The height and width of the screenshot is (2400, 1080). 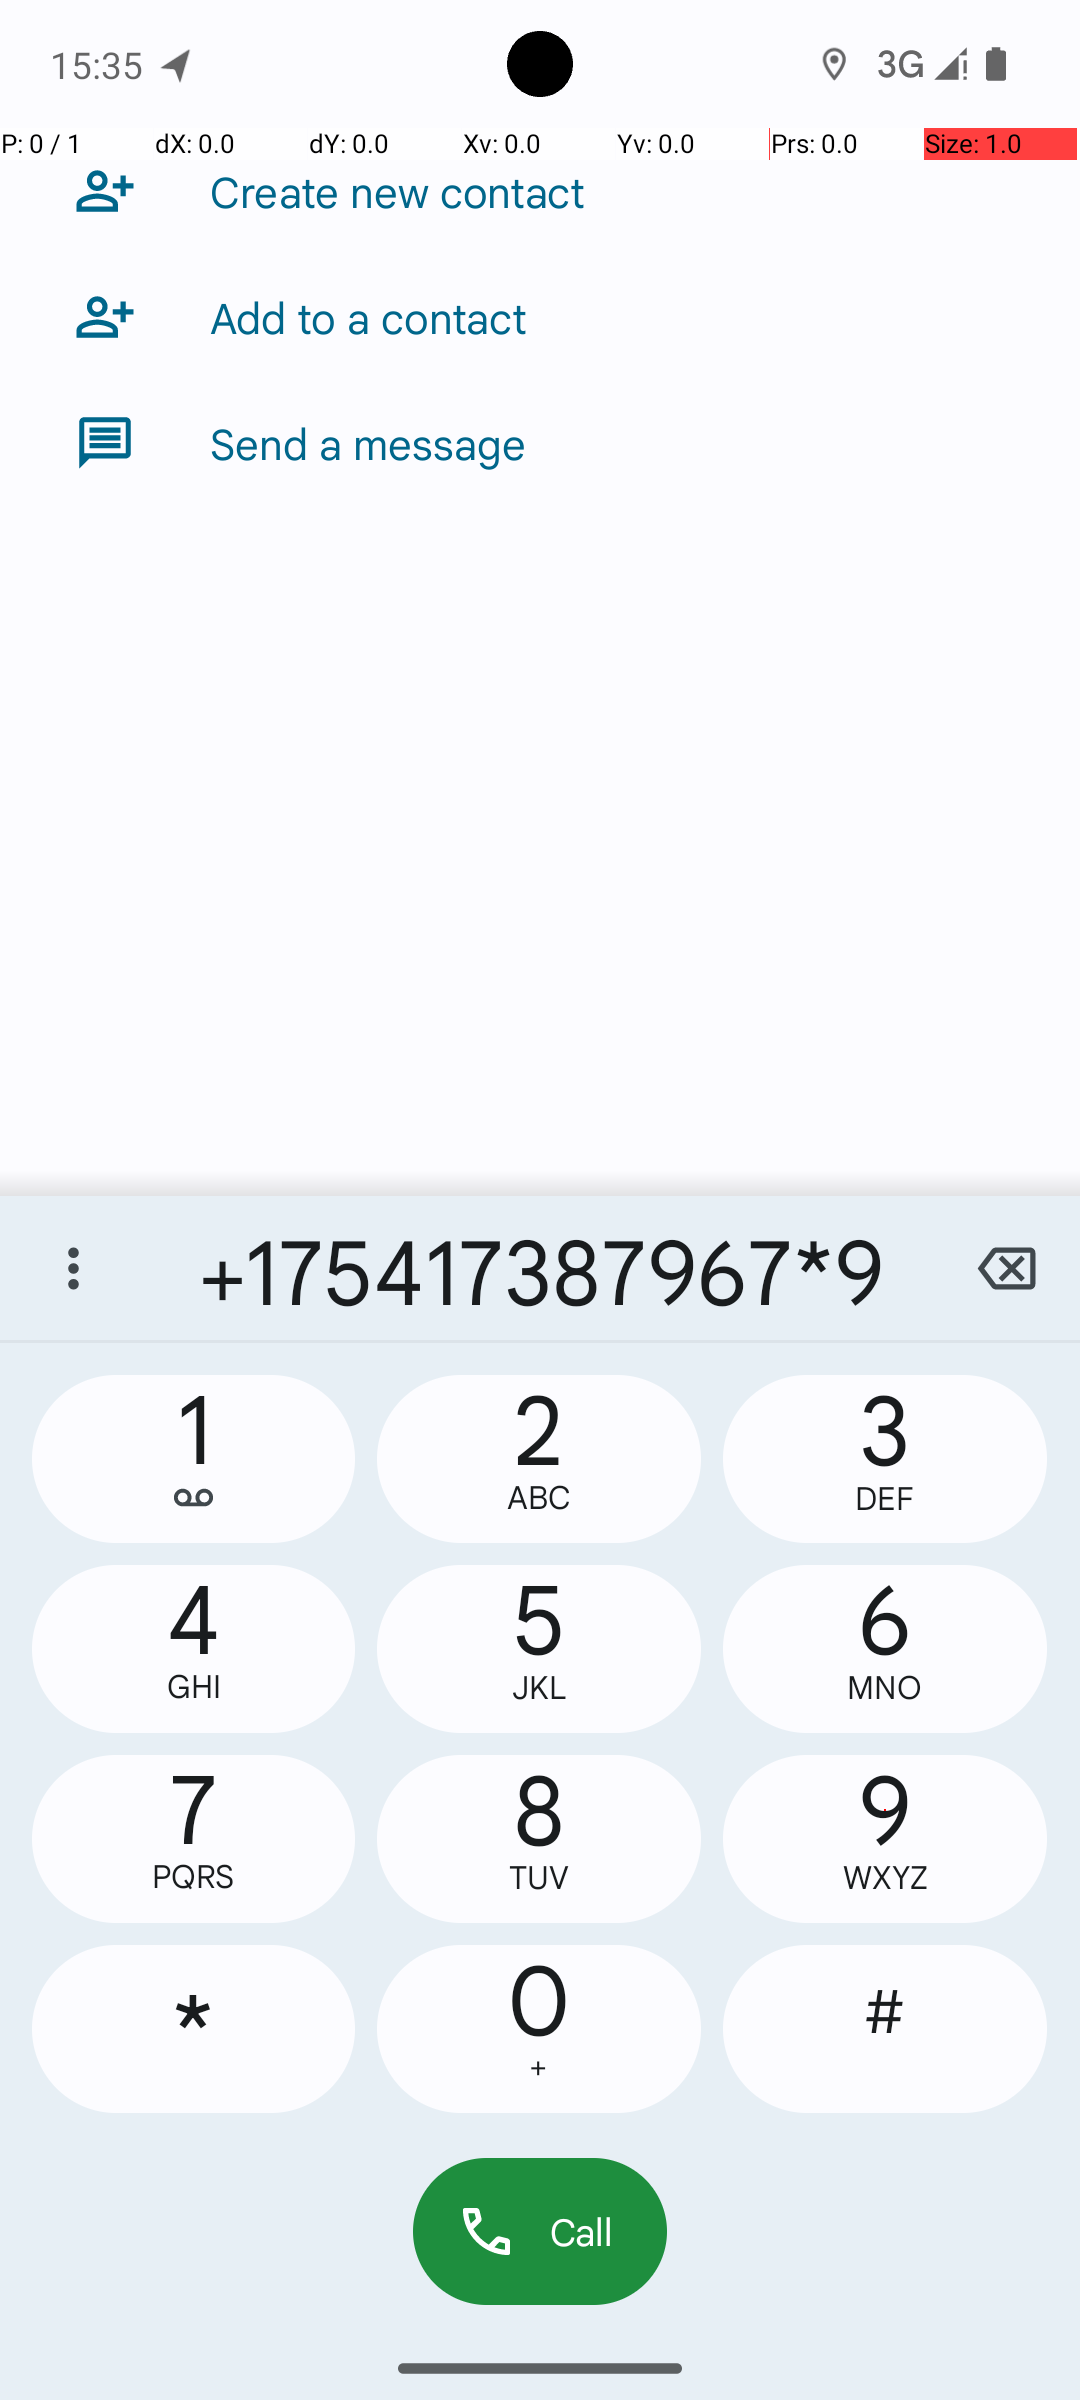 I want to click on 5,JKL, so click(x=539, y=1649).